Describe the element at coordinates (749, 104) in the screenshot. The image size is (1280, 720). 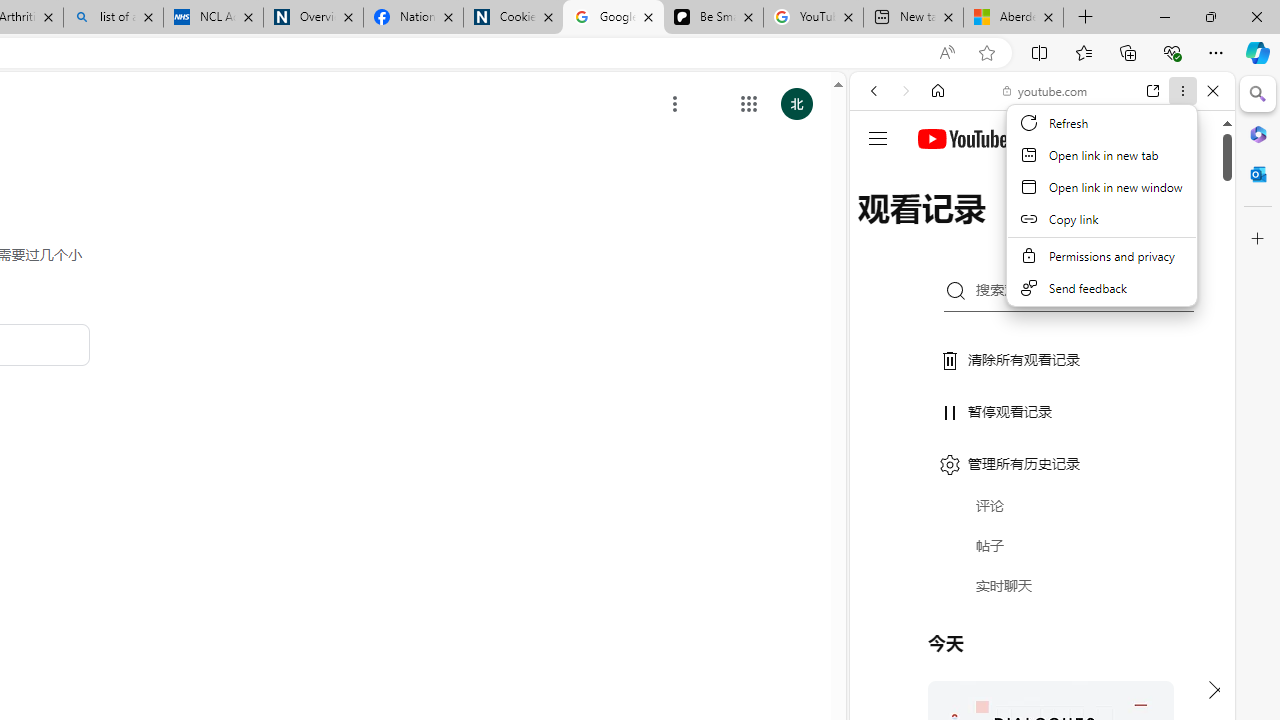
I see `Class: gb_E` at that location.